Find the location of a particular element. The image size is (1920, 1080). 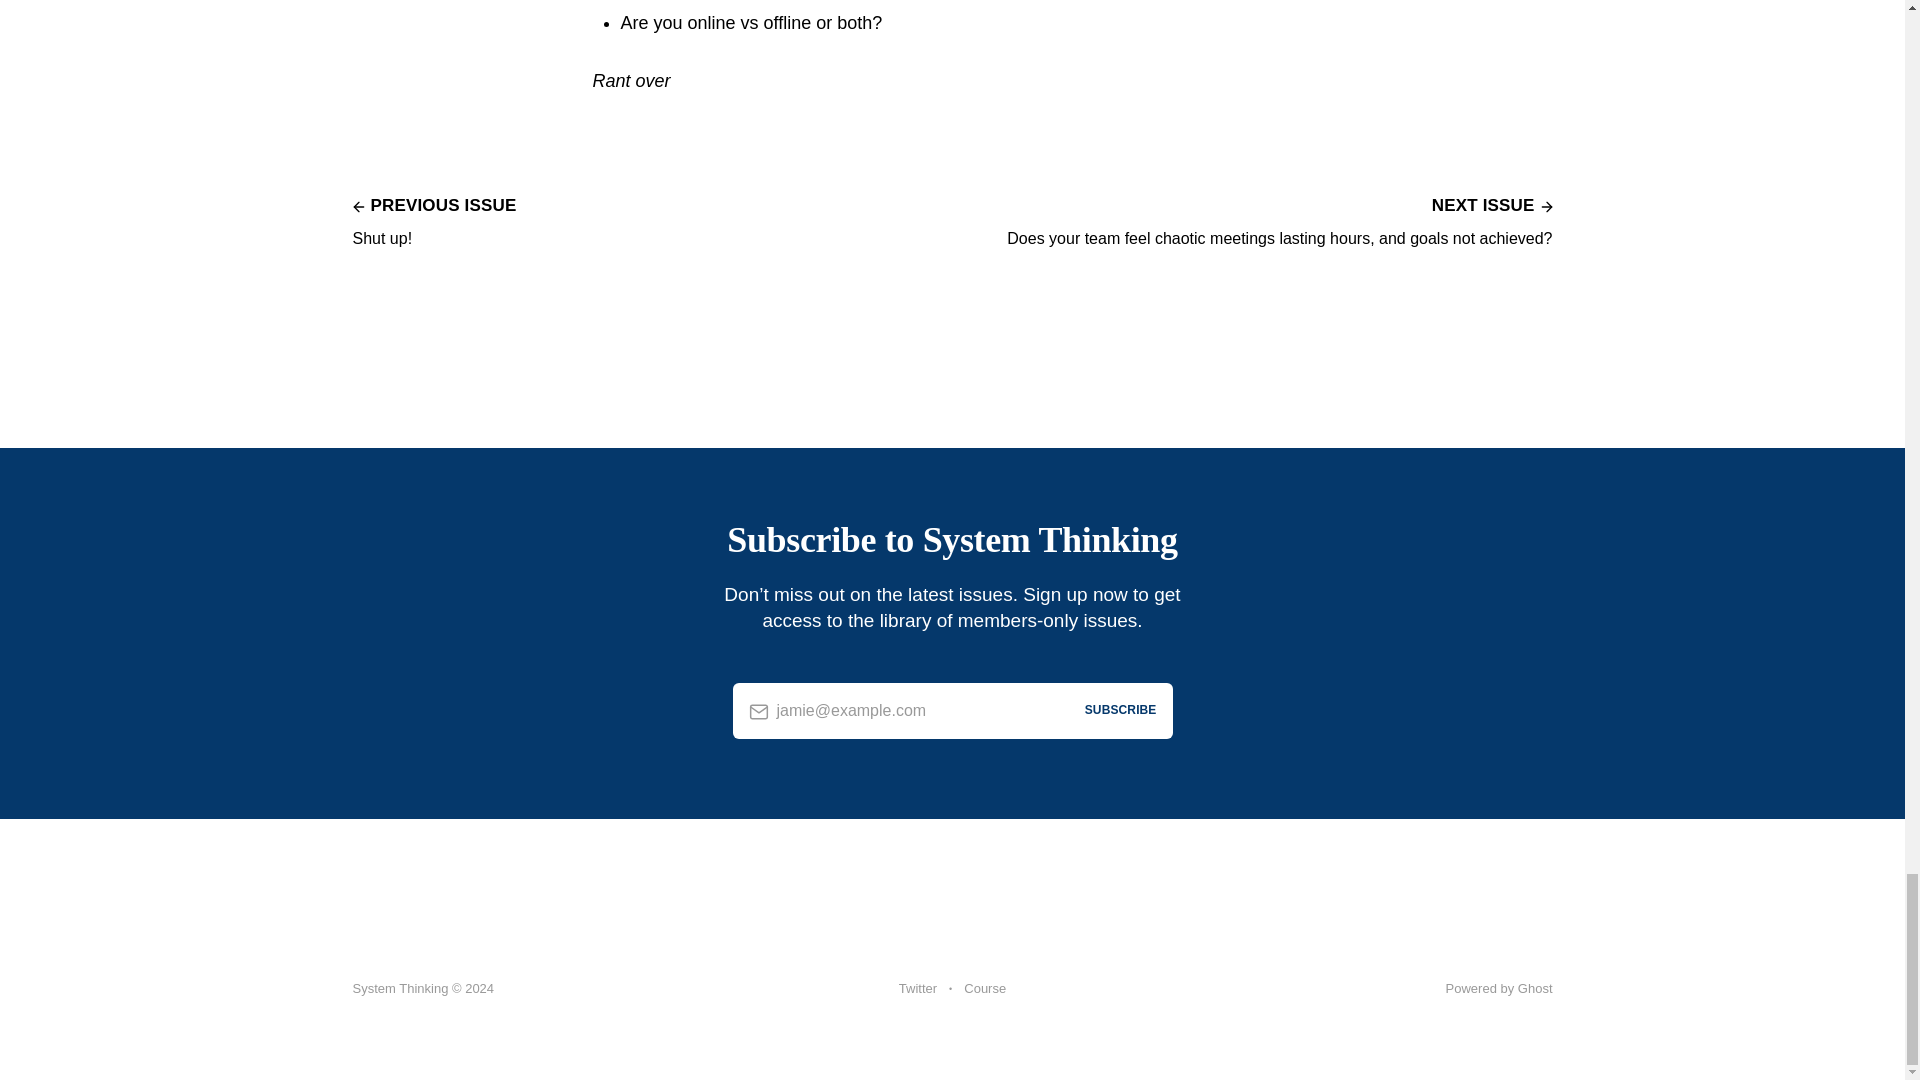

Course is located at coordinates (1499, 988).